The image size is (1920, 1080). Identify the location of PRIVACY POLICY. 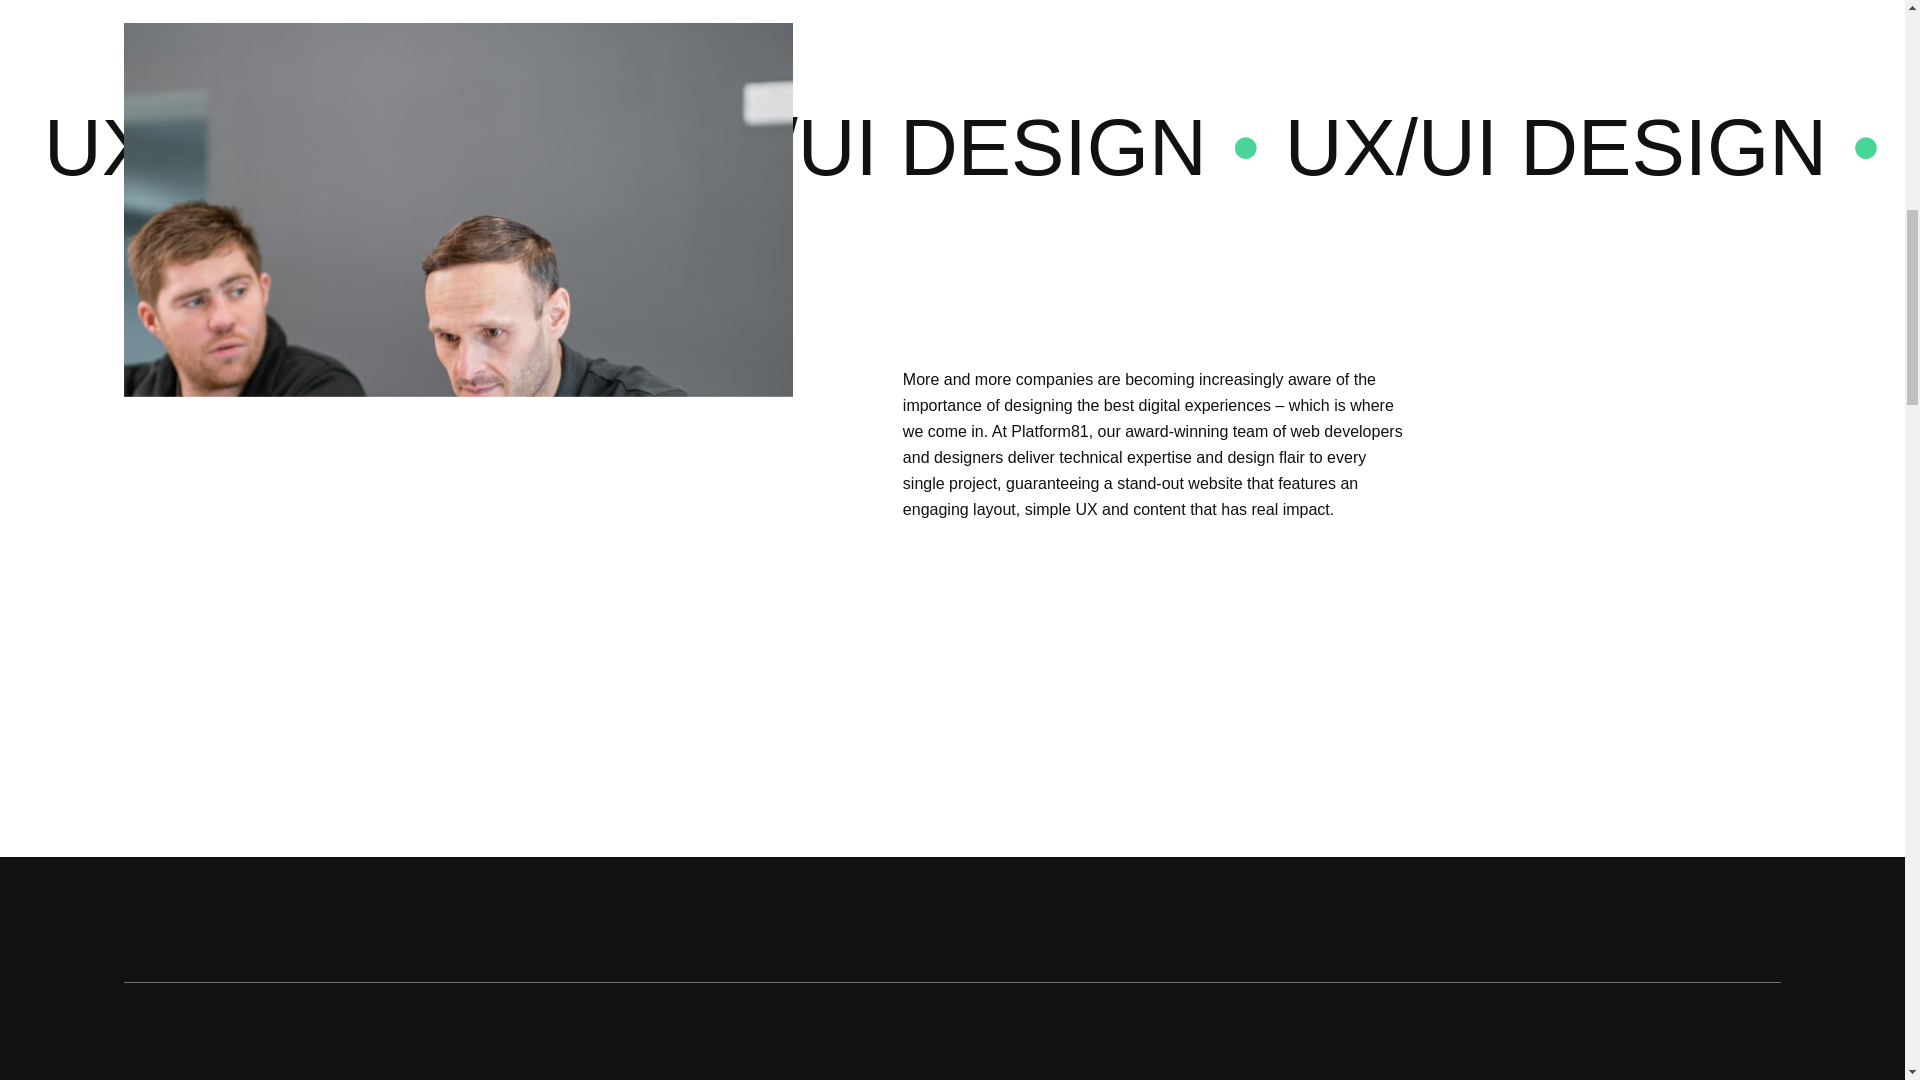
(474, 352).